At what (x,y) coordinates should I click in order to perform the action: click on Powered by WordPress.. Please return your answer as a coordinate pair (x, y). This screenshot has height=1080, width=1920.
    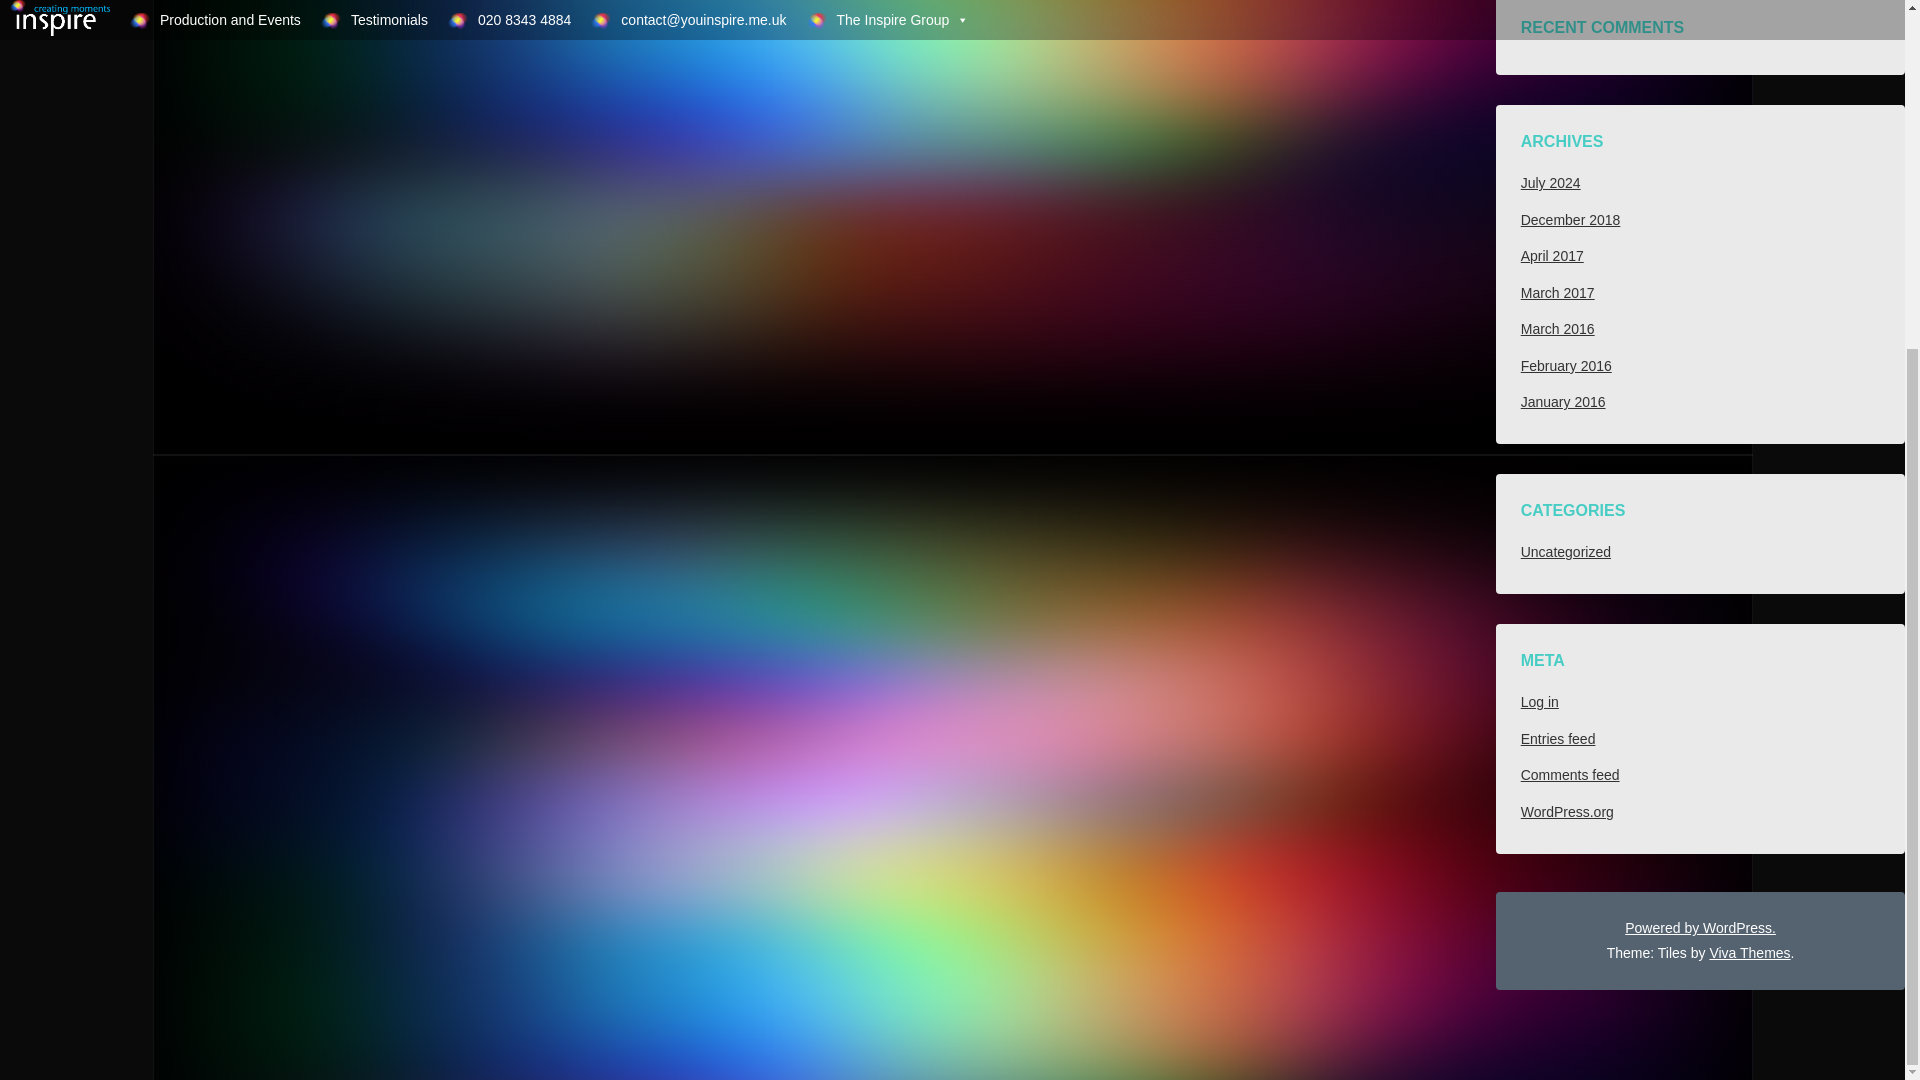
    Looking at the image, I should click on (1700, 928).